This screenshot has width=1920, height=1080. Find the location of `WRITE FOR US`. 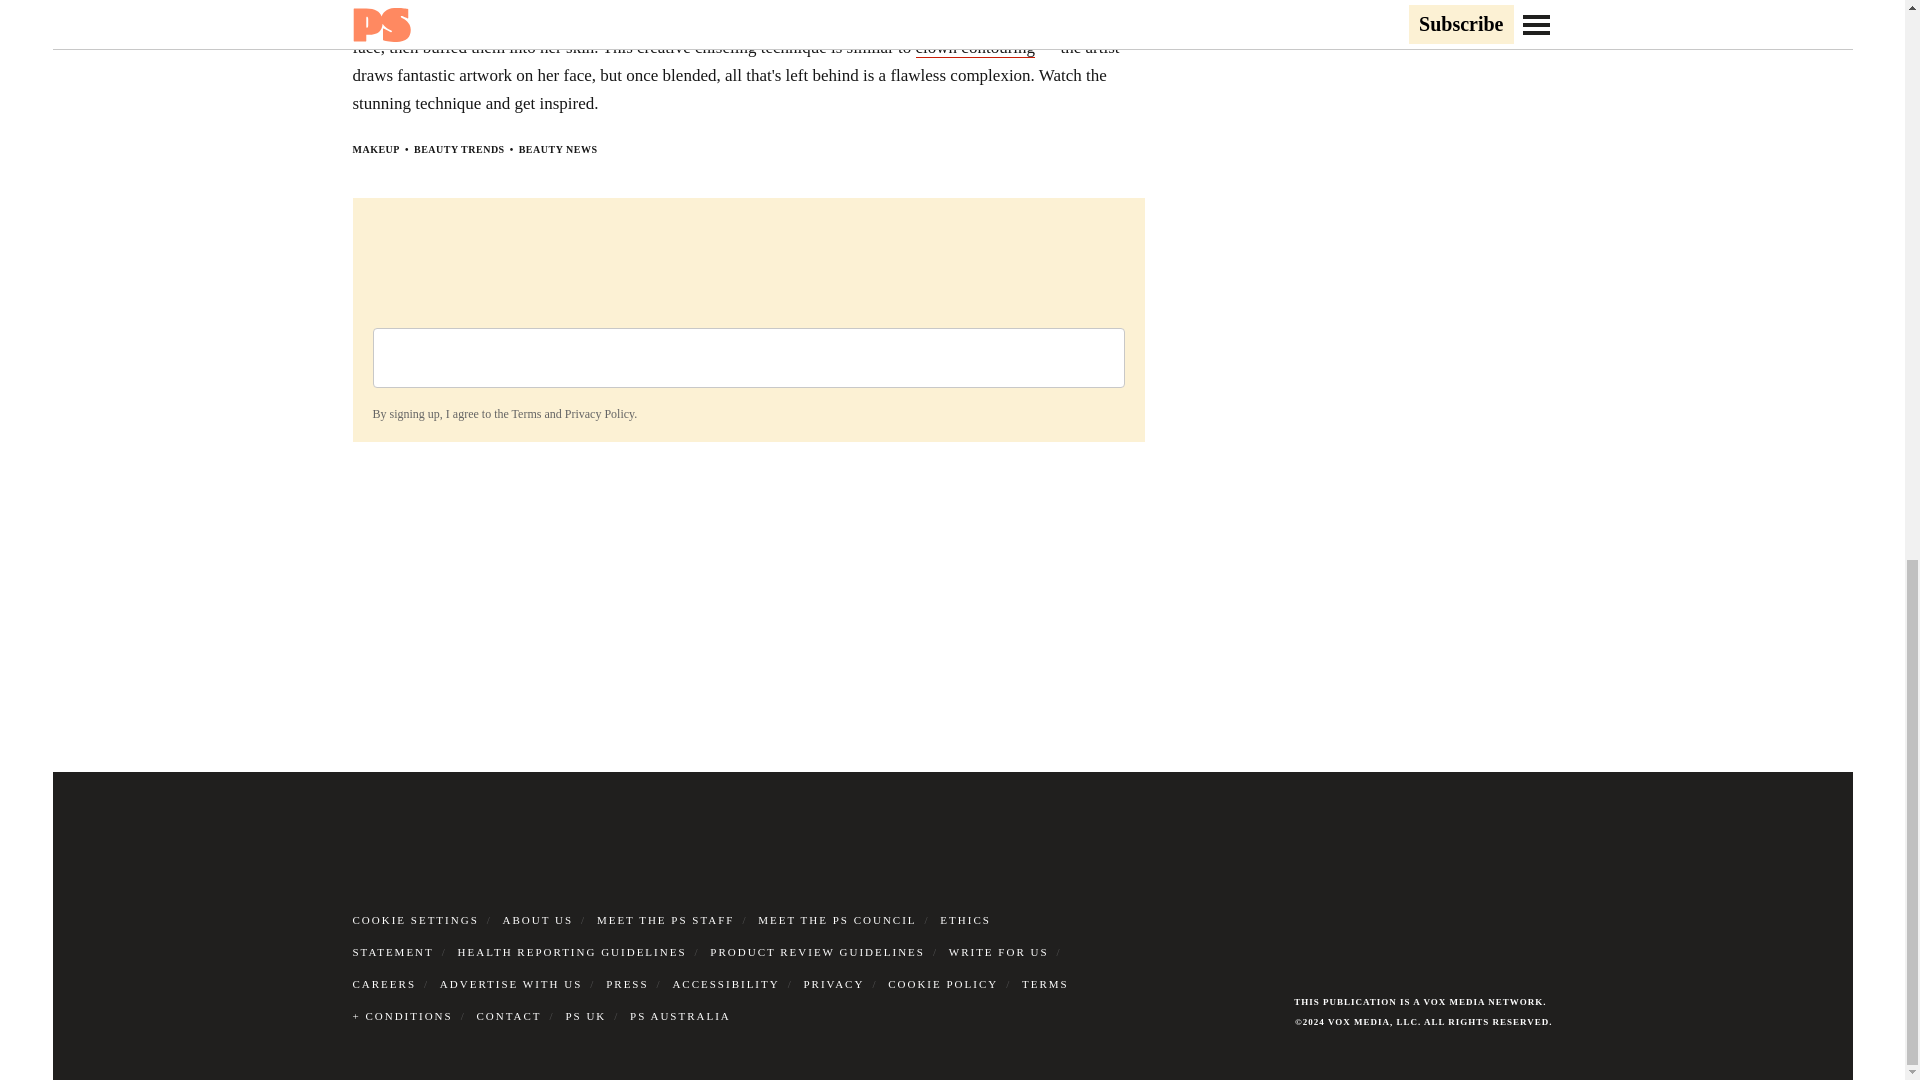

WRITE FOR US is located at coordinates (998, 950).